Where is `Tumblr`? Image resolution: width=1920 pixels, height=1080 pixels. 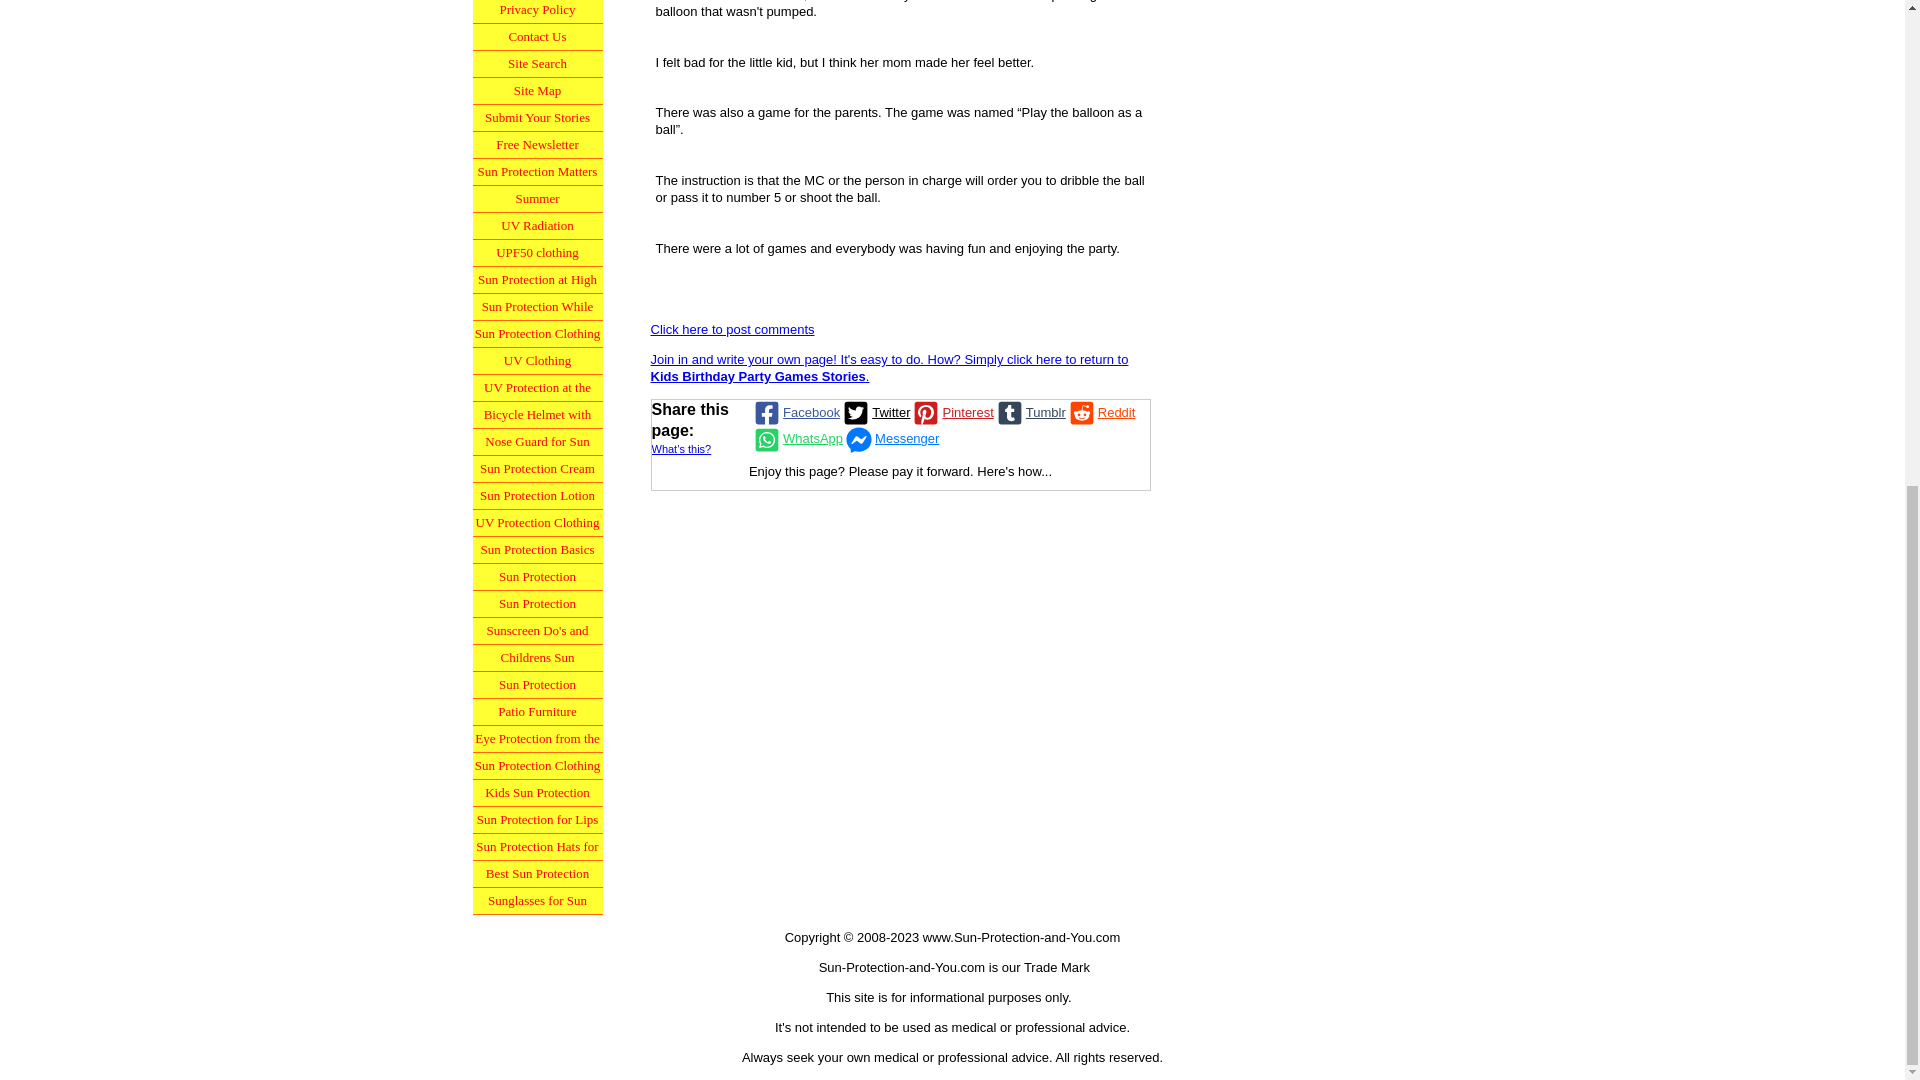
Tumblr is located at coordinates (1030, 412).